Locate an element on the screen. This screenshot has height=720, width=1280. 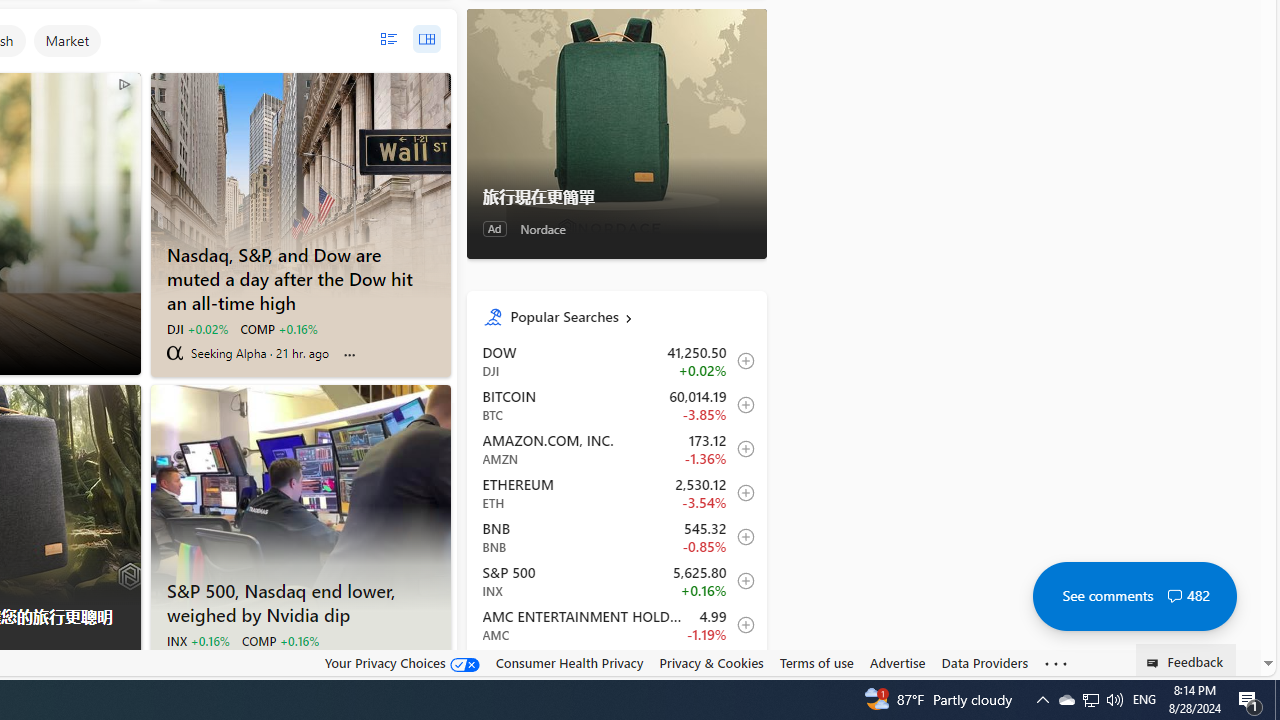
Class: cwt-icon-vector is located at coordinates (1174, 596).